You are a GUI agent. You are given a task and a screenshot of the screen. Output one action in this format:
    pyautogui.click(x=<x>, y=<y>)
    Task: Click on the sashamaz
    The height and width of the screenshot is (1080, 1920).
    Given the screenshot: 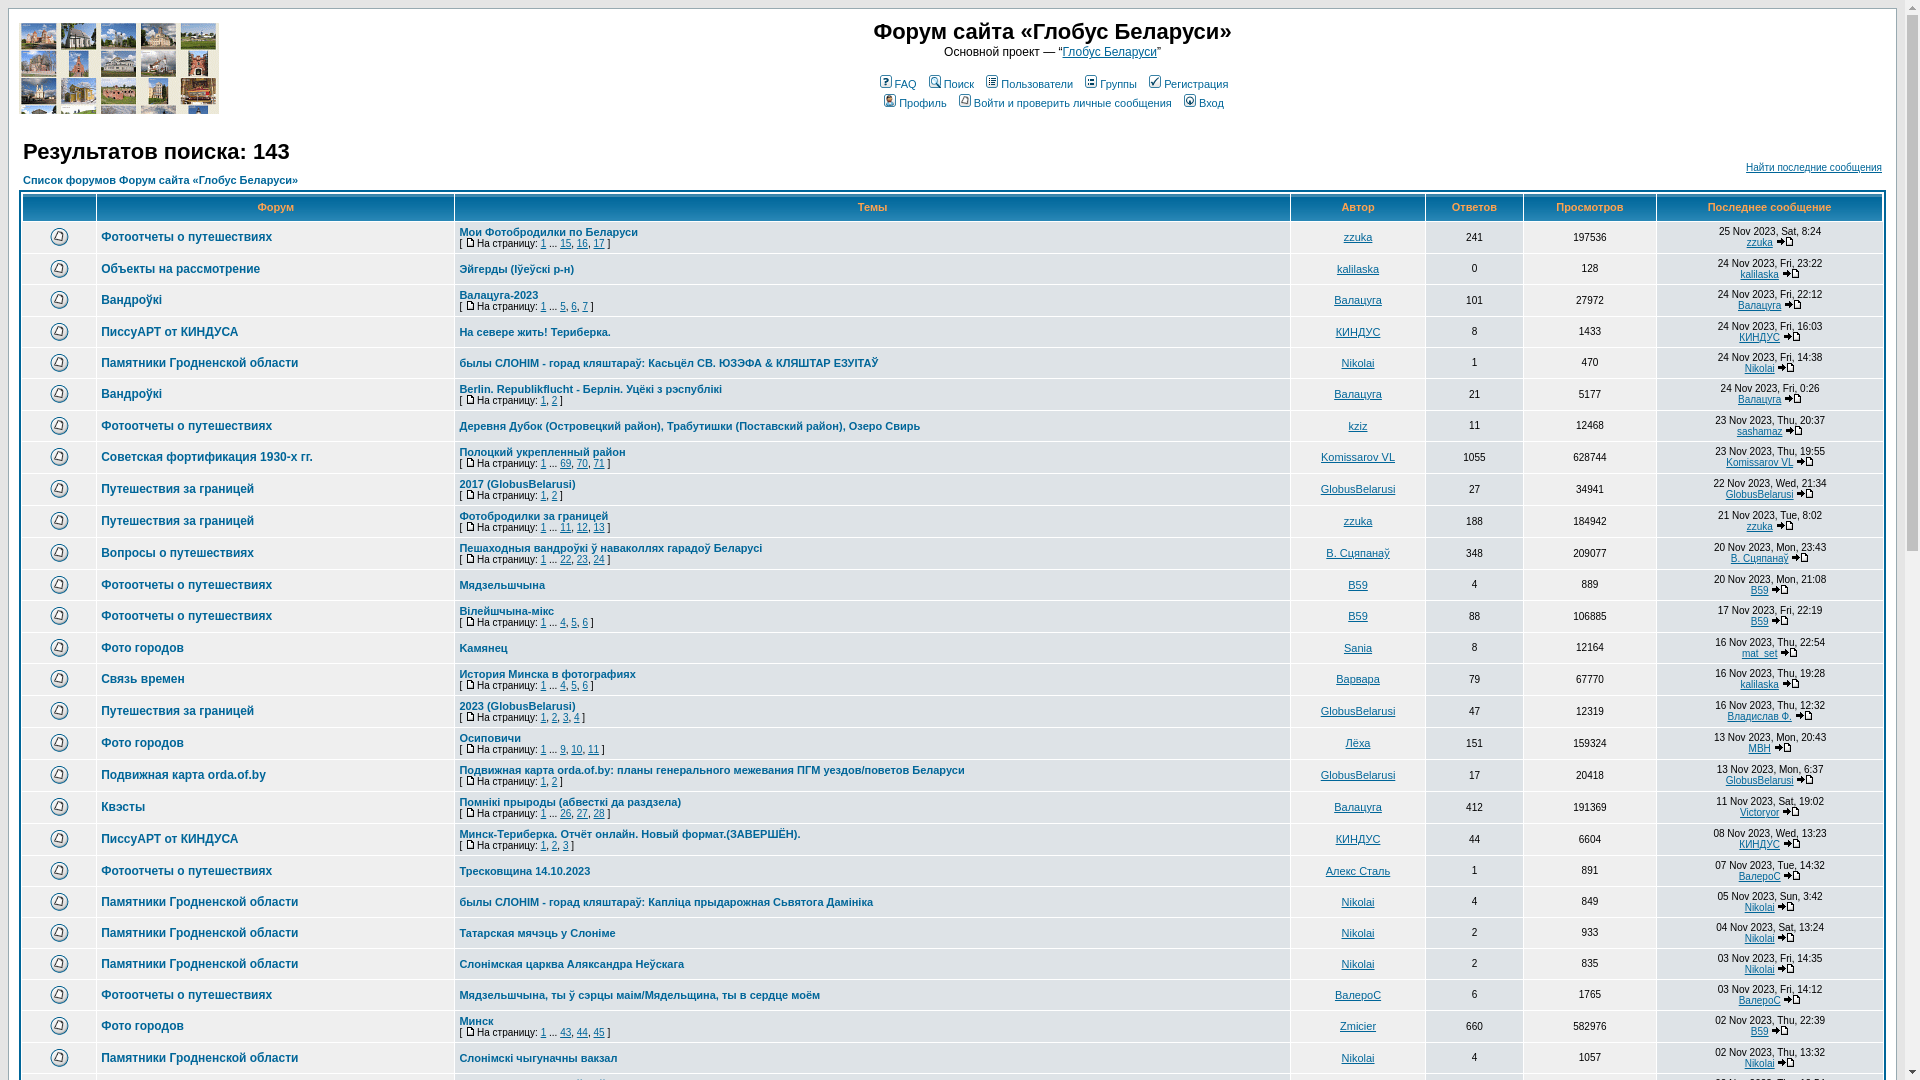 What is the action you would take?
    pyautogui.click(x=1760, y=432)
    